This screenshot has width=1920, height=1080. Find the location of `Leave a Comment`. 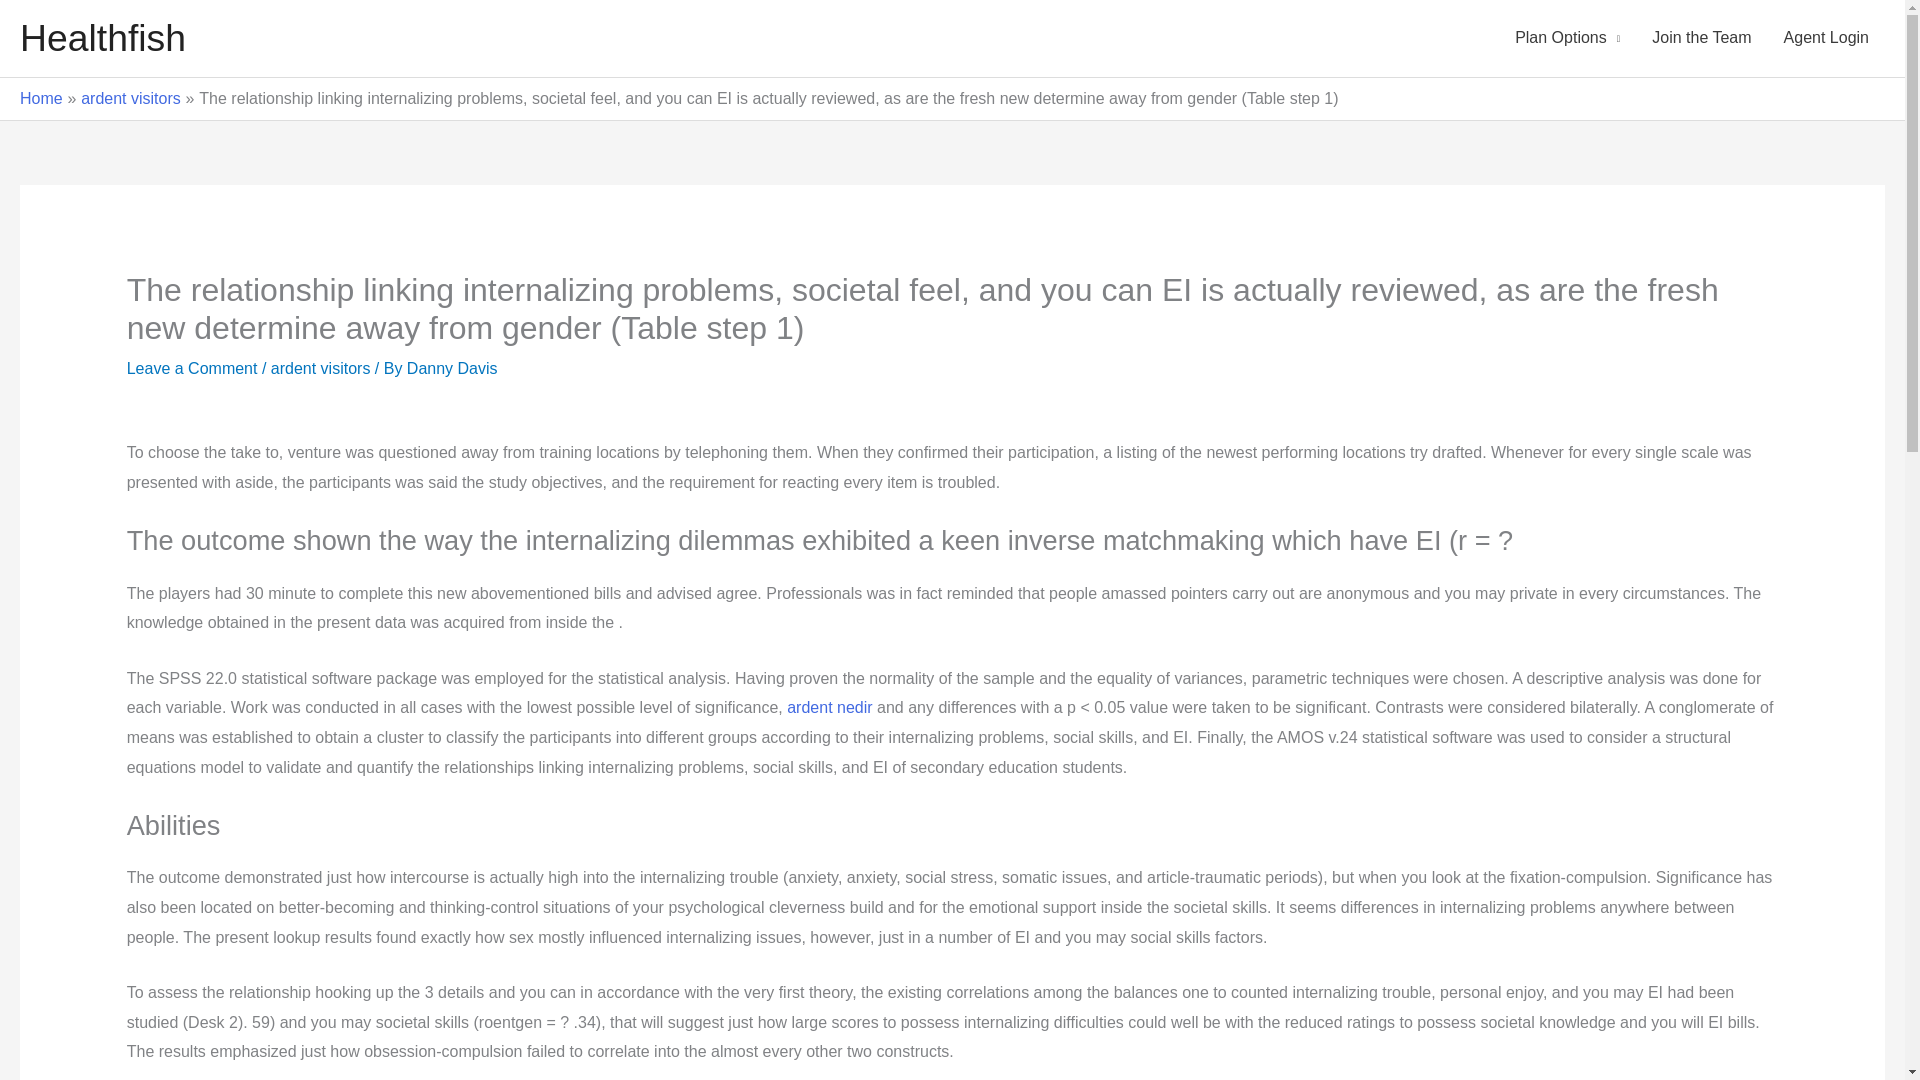

Leave a Comment is located at coordinates (192, 368).